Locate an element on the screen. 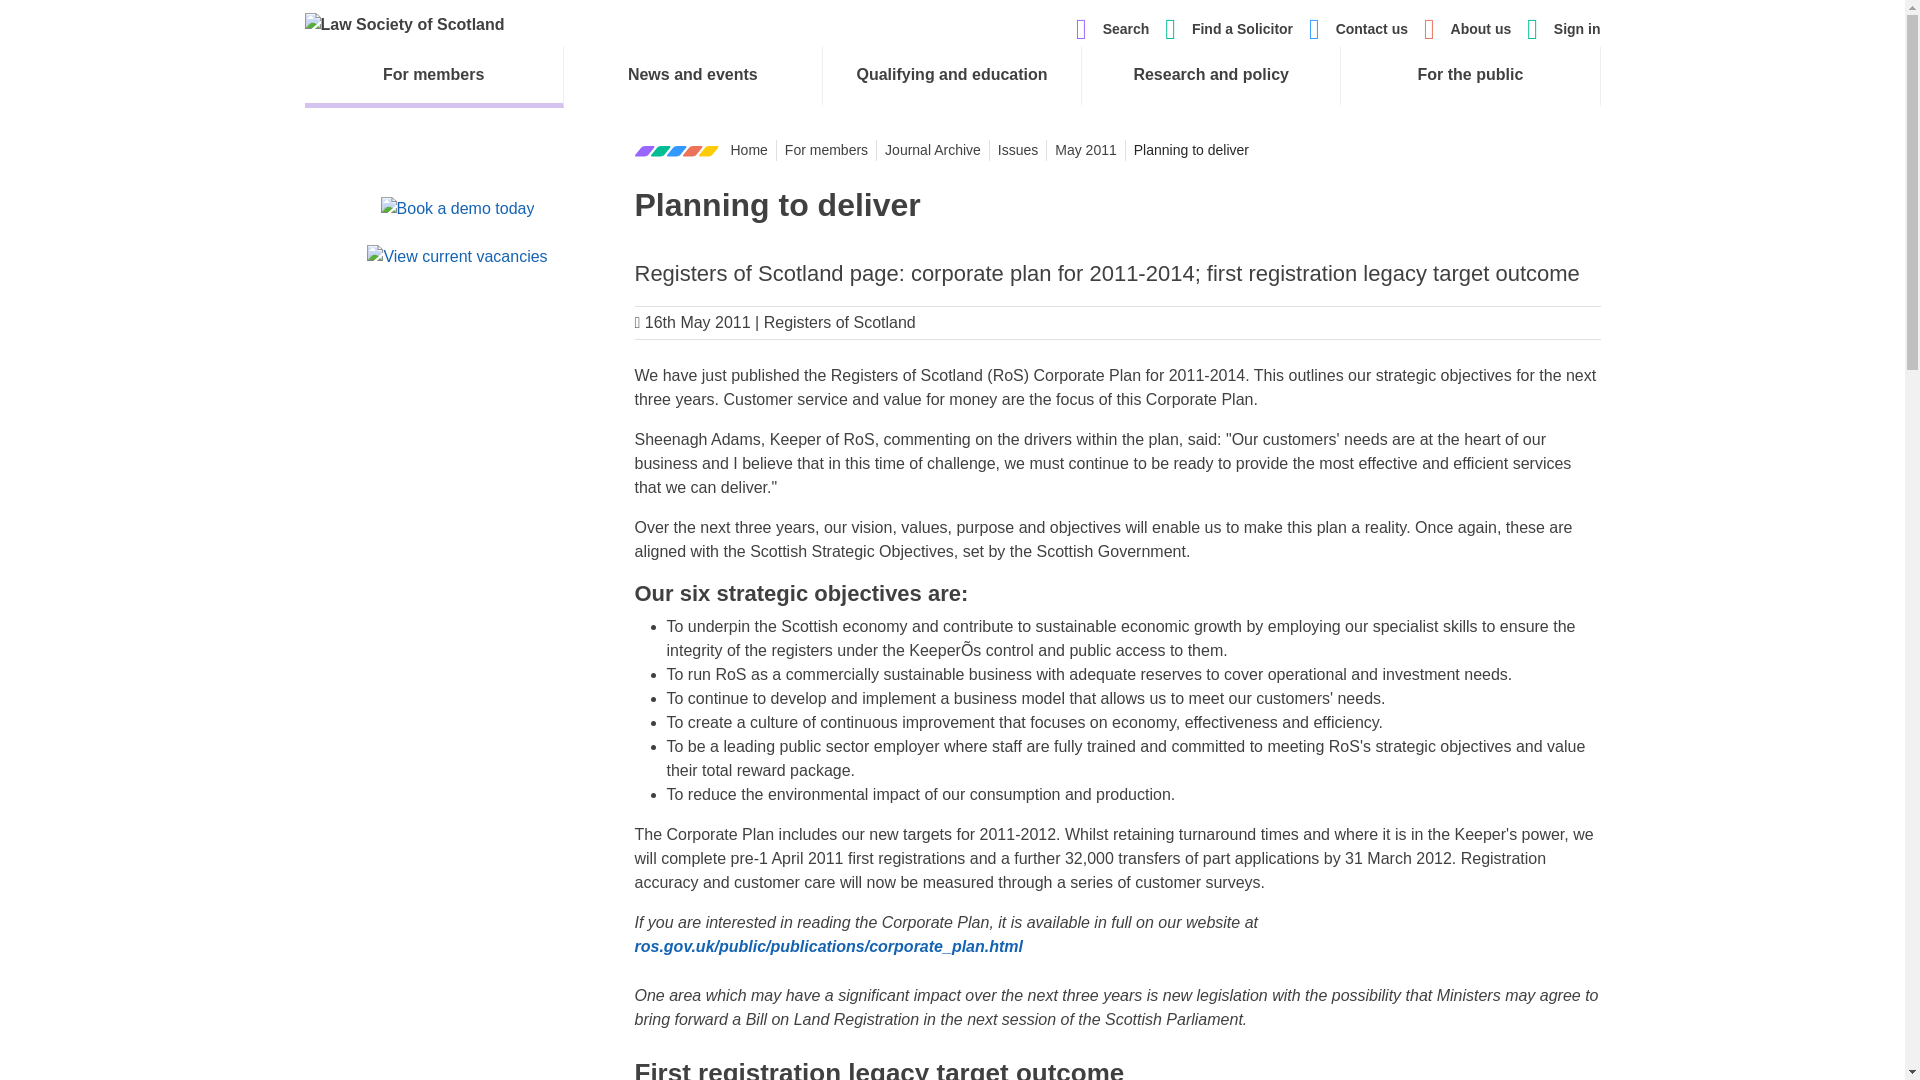 The width and height of the screenshot is (1920, 1080). Find a Solicitor is located at coordinates (1242, 29).